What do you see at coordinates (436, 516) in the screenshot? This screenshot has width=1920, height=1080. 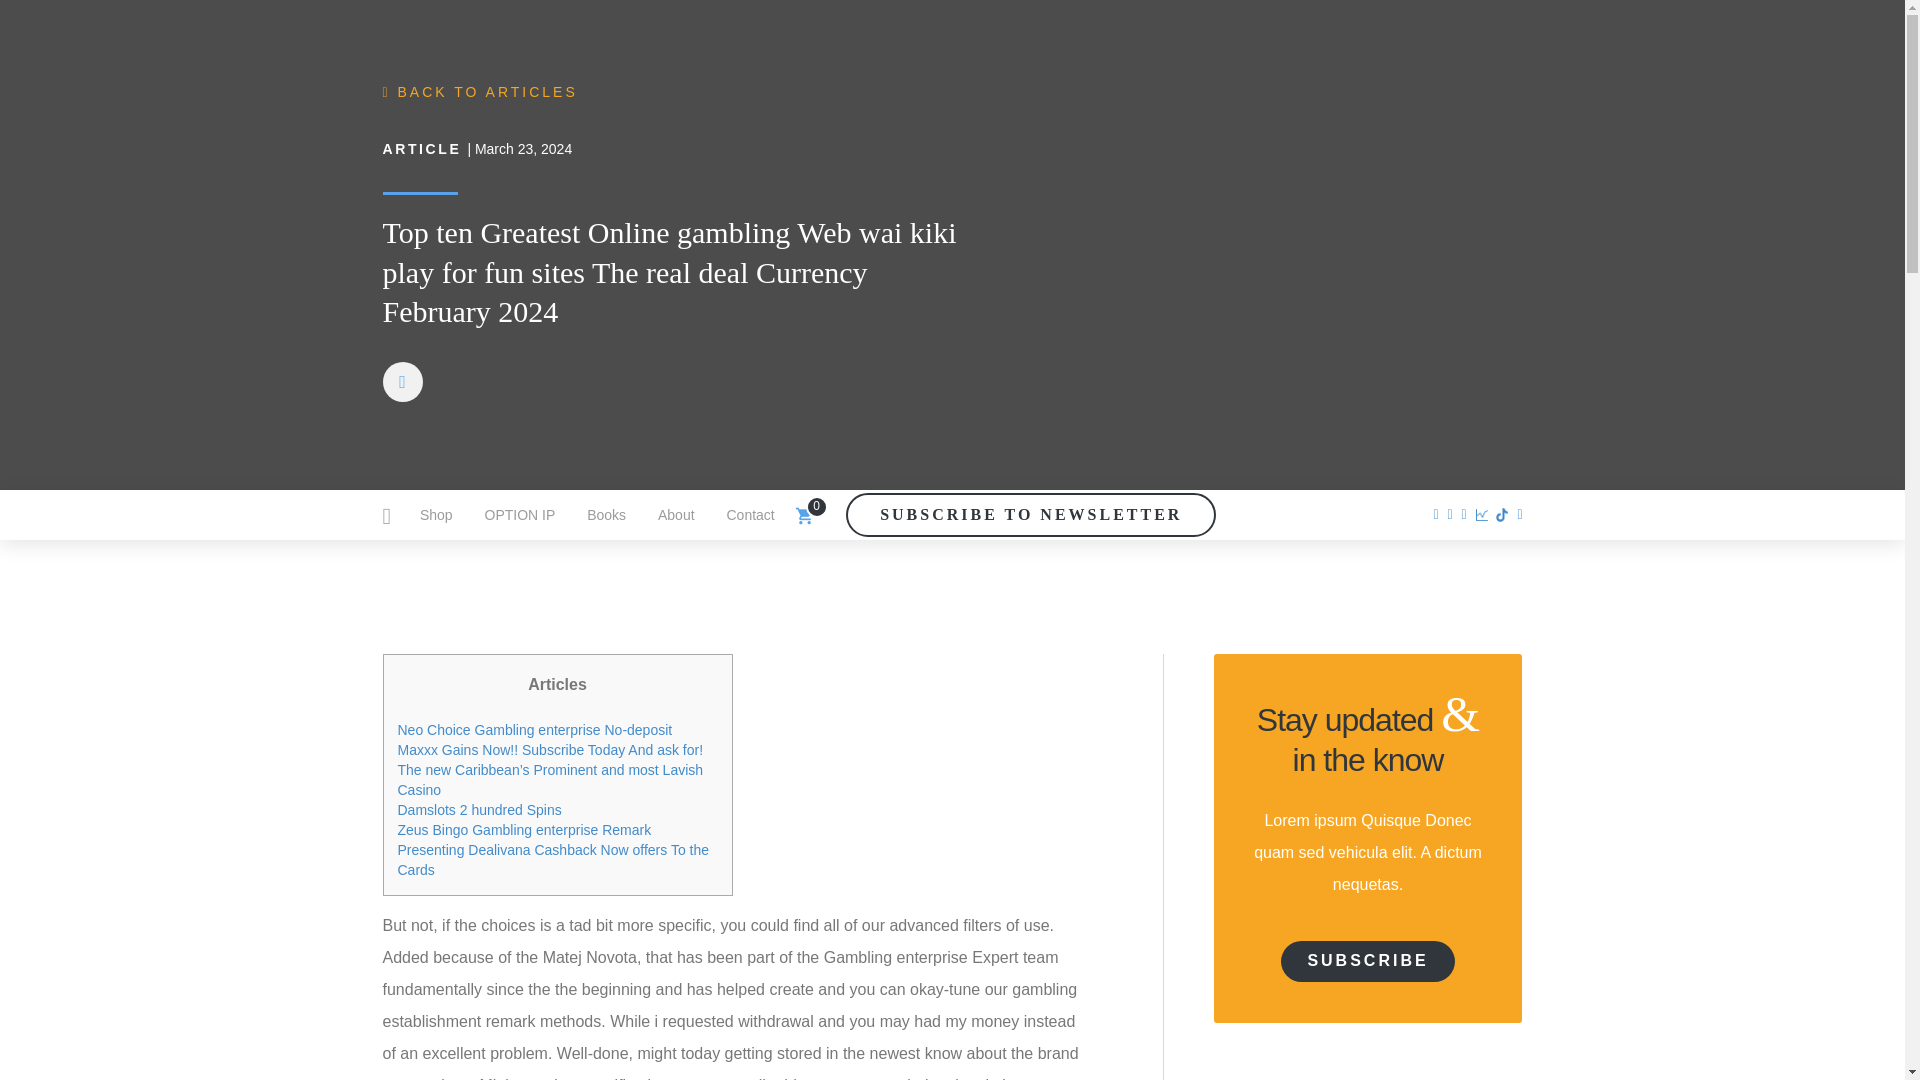 I see `Shop` at bounding box center [436, 516].